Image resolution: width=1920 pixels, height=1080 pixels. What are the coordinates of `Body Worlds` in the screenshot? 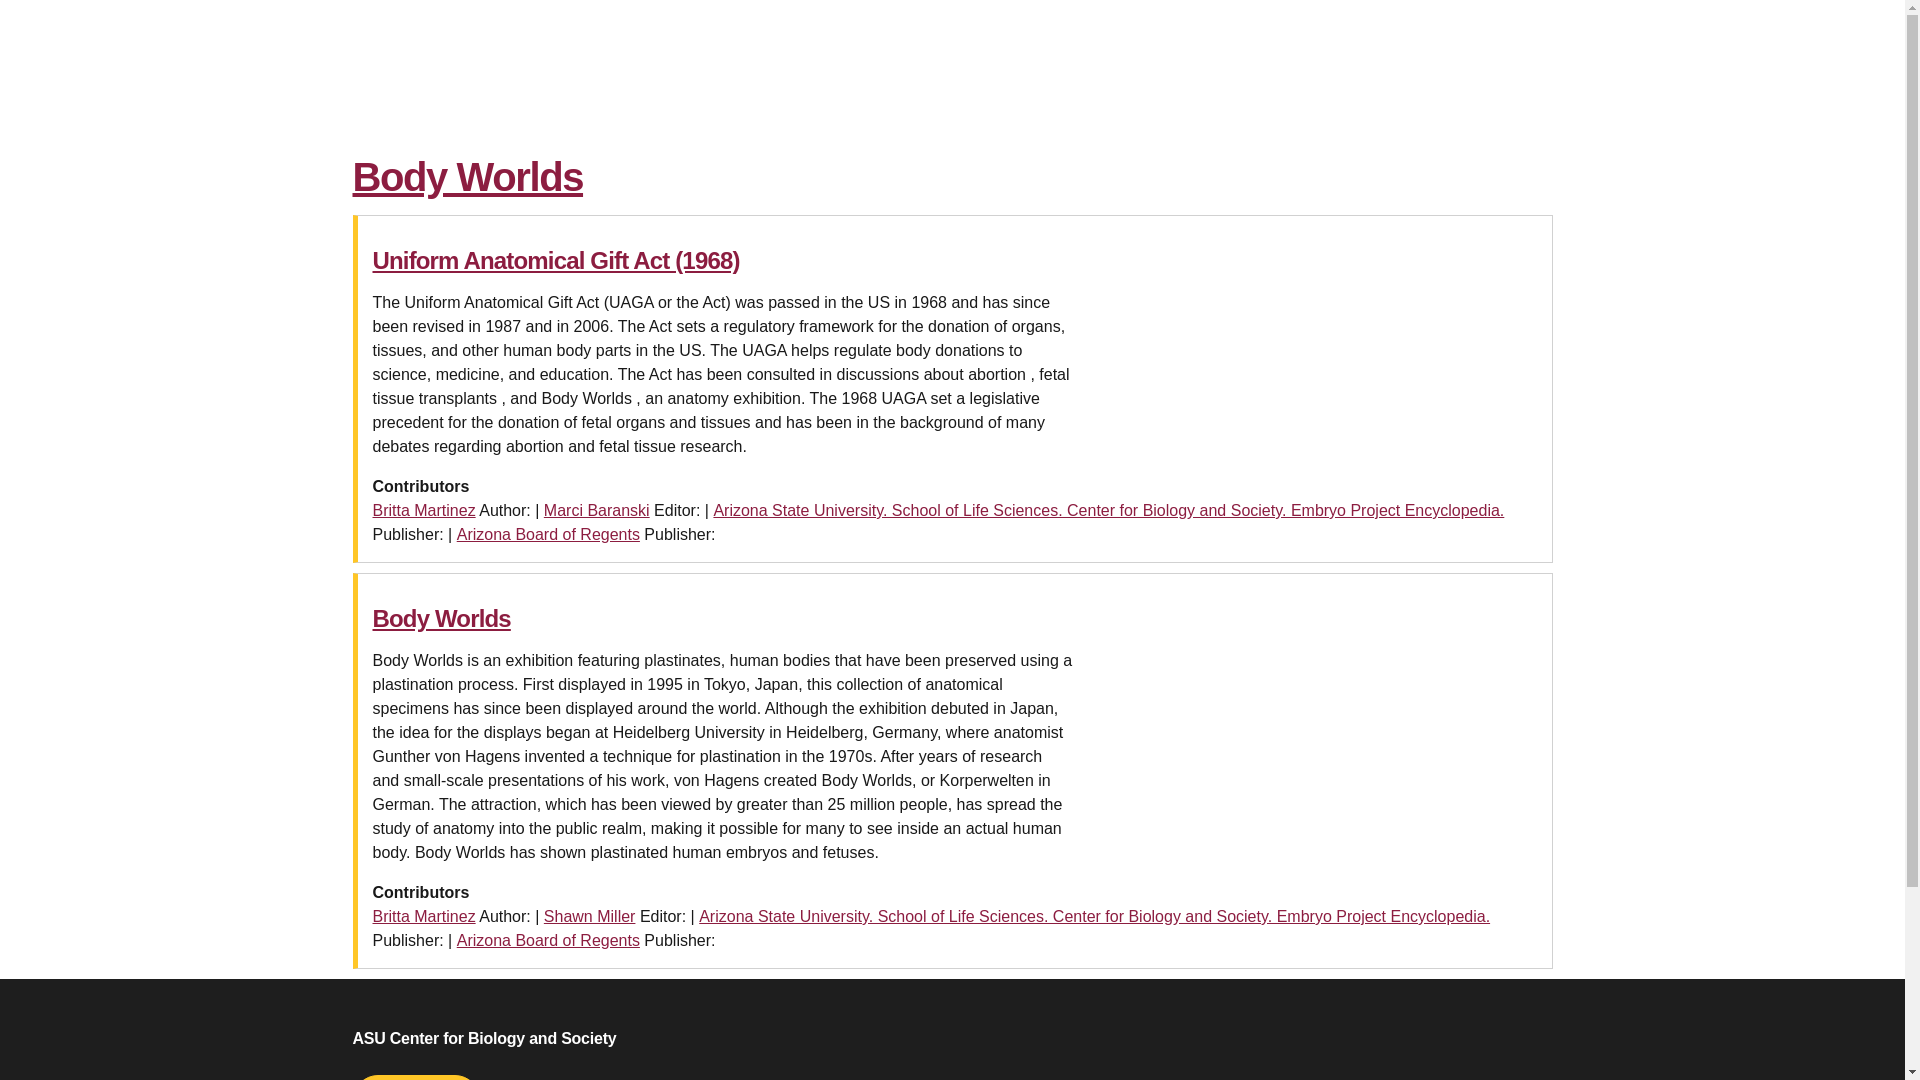 It's located at (467, 176).